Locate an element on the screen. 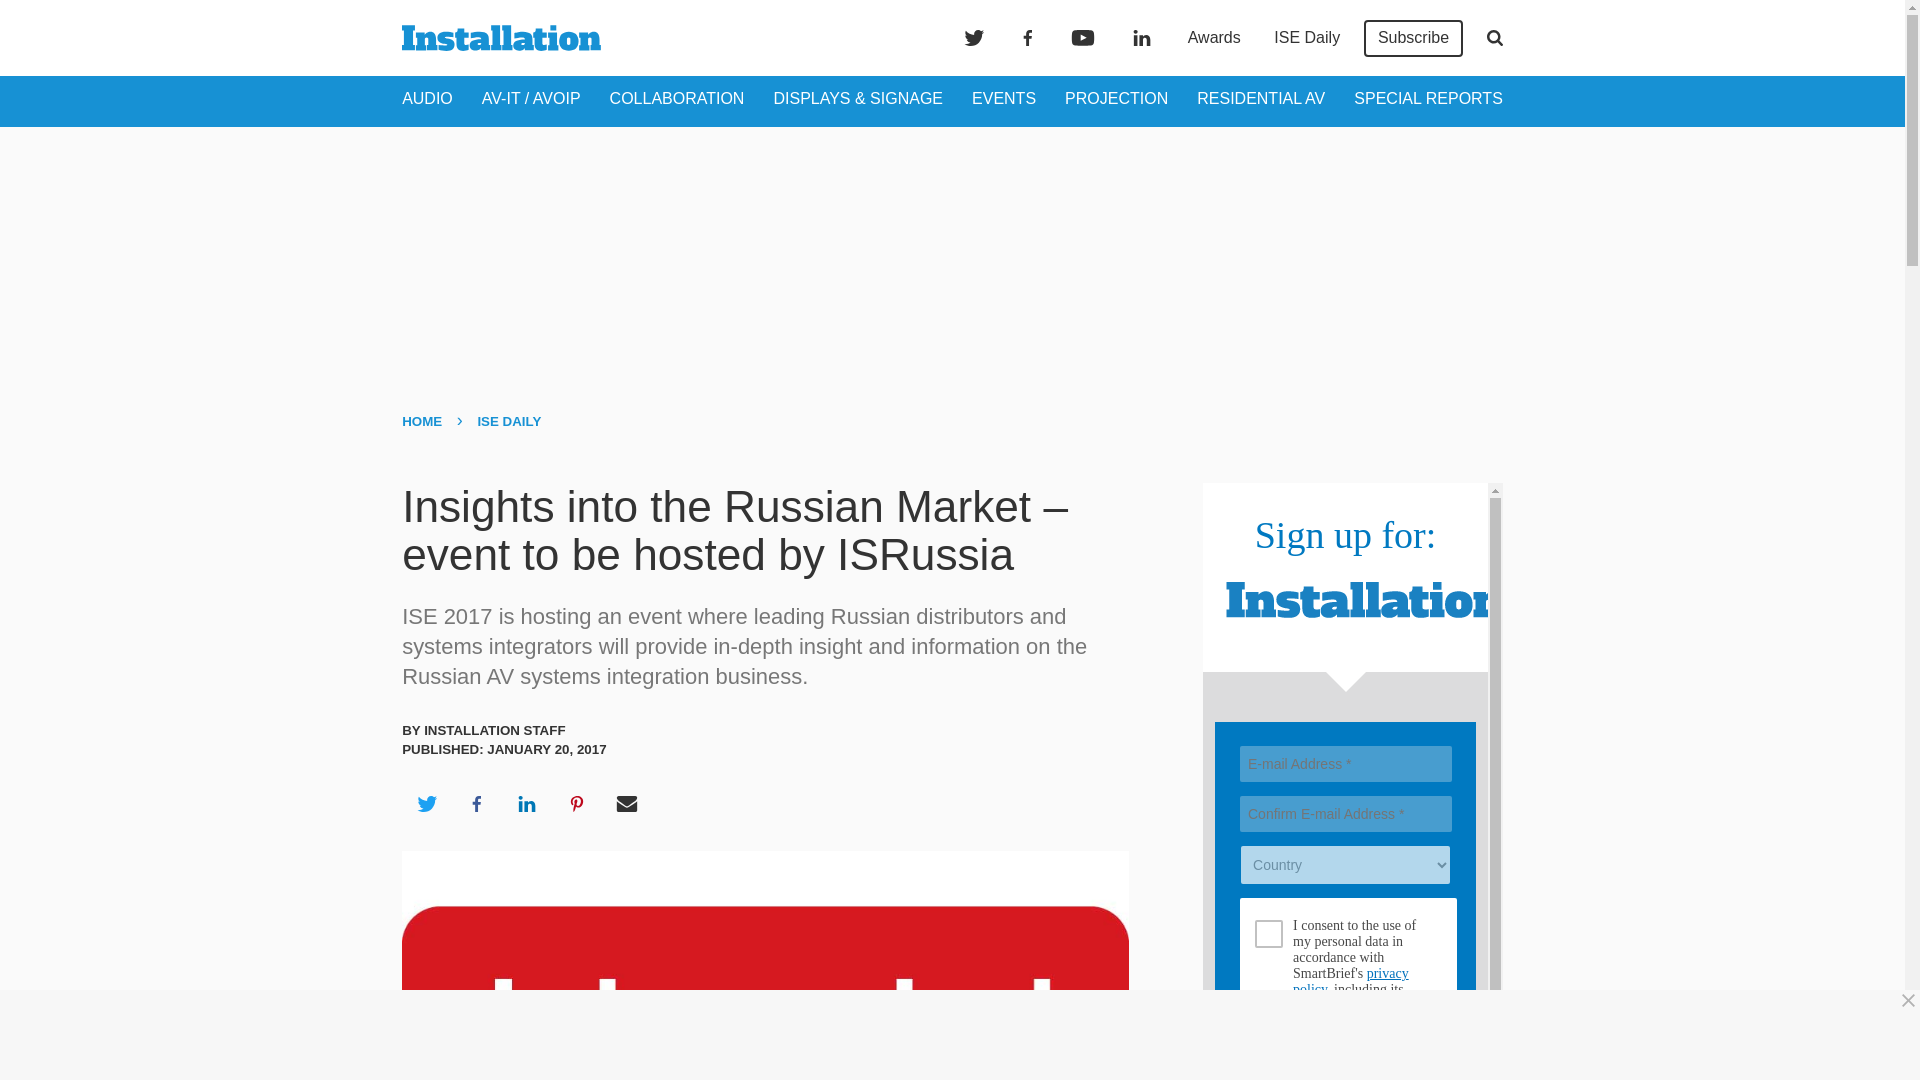 The height and width of the screenshot is (1080, 1920). Share on Pinterest is located at coordinates (577, 804).